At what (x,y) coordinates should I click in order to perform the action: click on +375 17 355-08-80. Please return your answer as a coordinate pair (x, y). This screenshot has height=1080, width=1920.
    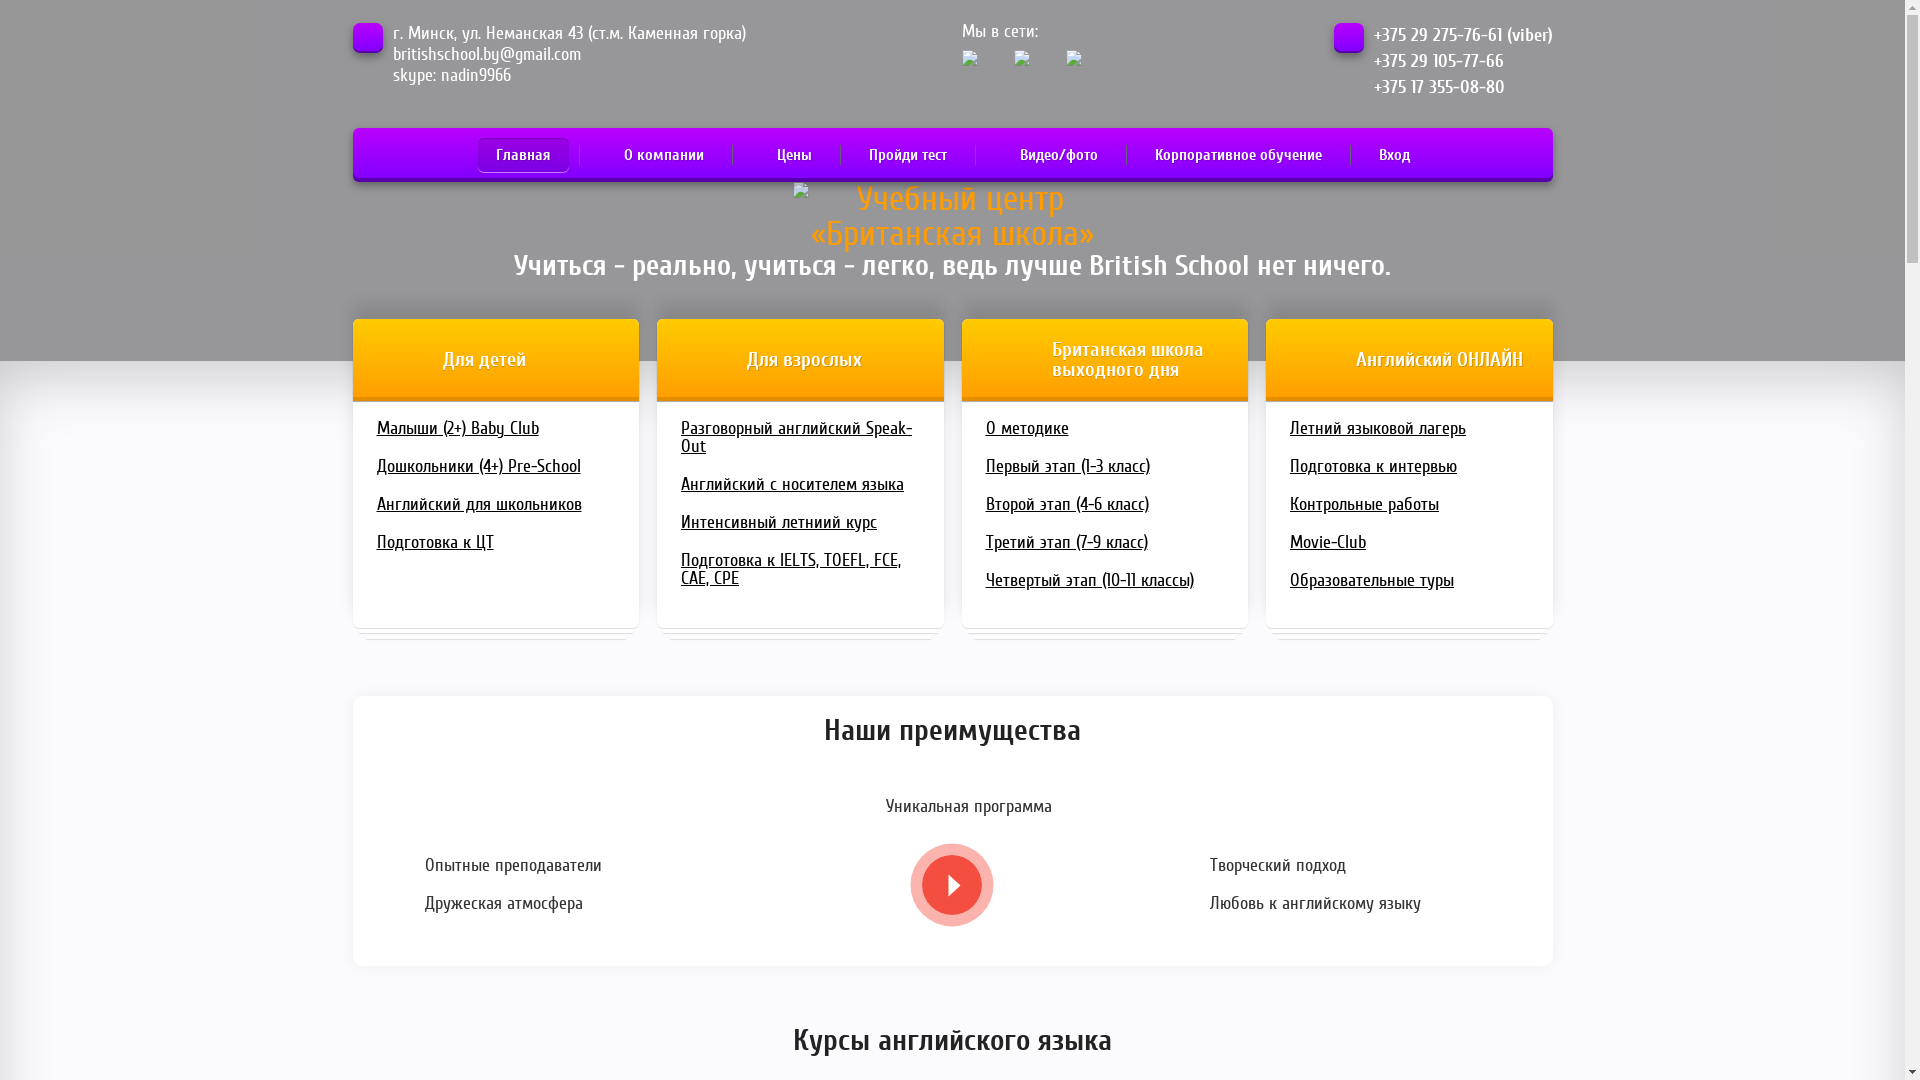
    Looking at the image, I should click on (1440, 88).